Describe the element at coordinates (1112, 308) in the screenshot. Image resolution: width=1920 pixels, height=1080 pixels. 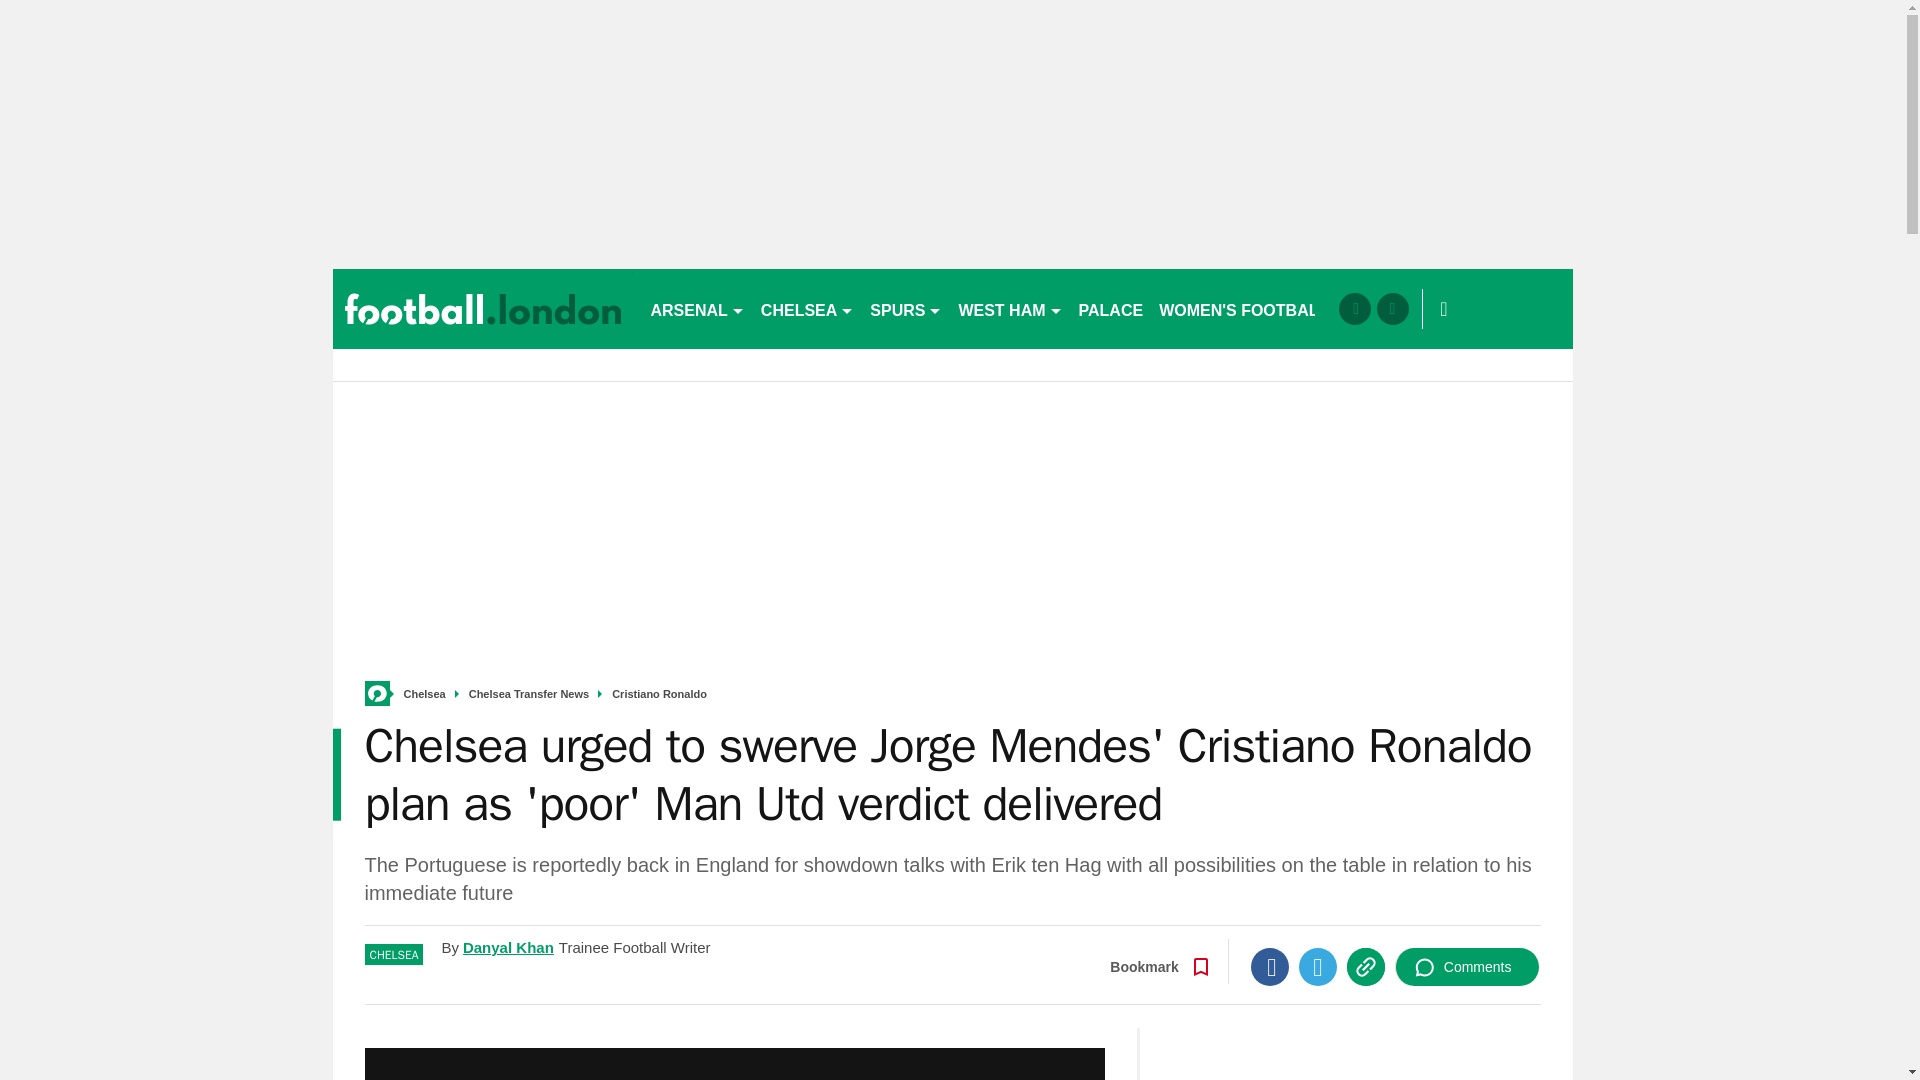
I see `PALACE` at that location.